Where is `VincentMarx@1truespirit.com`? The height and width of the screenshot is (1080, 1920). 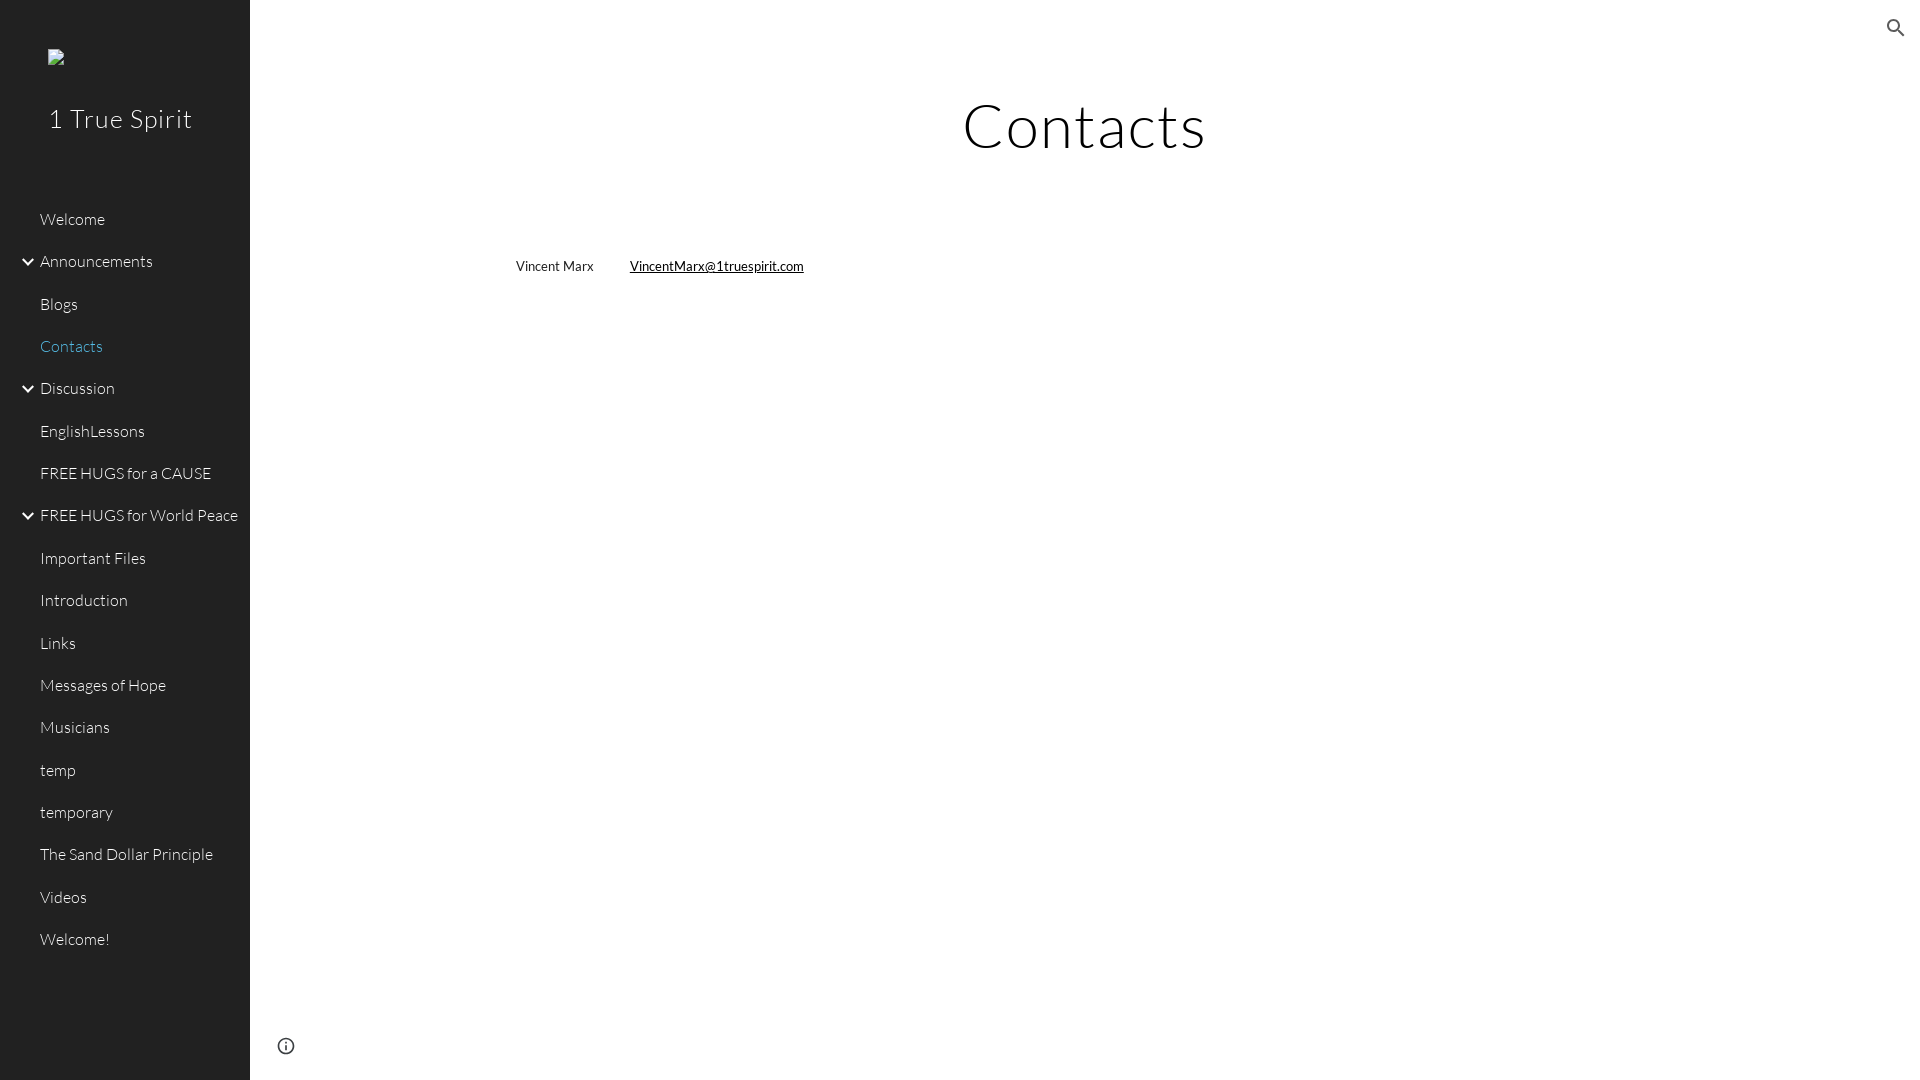
VincentMarx@1truespirit.com is located at coordinates (717, 266).